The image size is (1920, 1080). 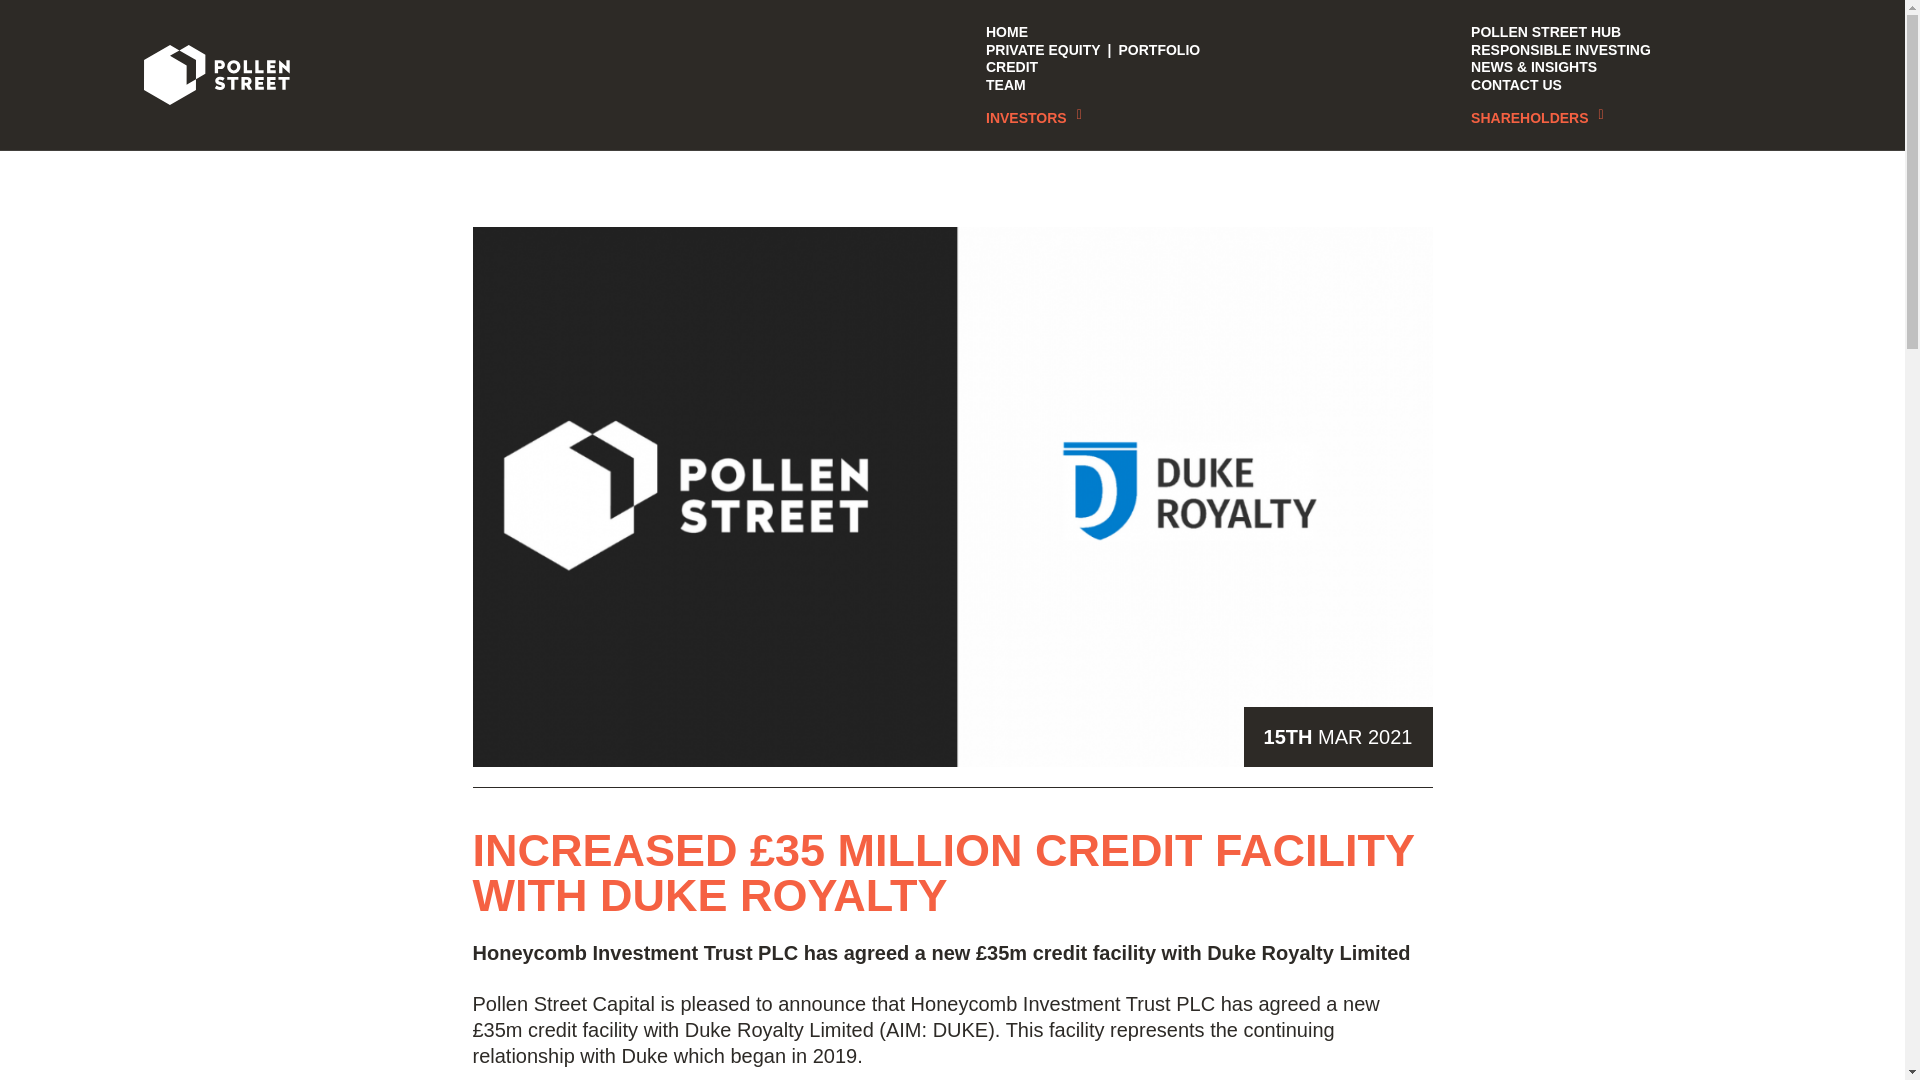 I want to click on CREDIT, so click(x=1010, y=66).